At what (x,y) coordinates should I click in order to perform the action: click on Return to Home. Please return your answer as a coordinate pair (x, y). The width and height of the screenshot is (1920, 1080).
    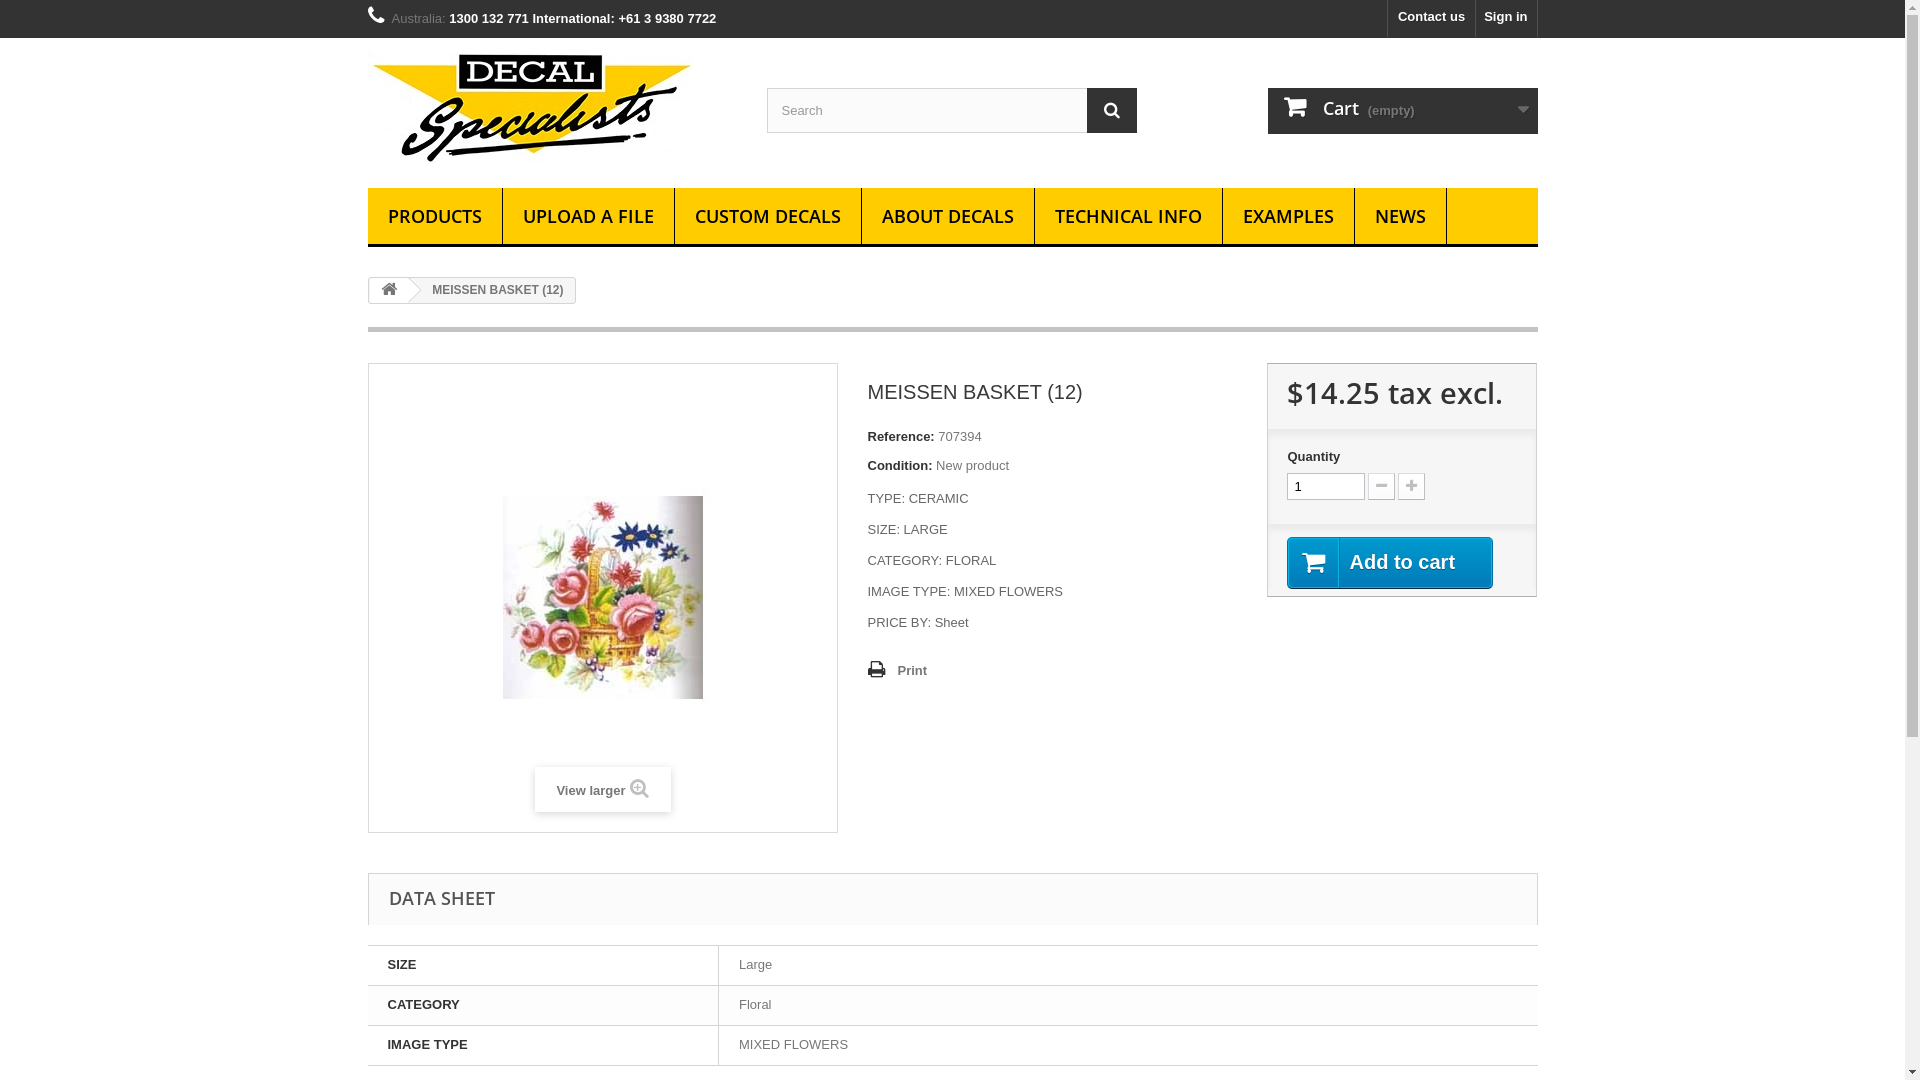
    Looking at the image, I should click on (389, 290).